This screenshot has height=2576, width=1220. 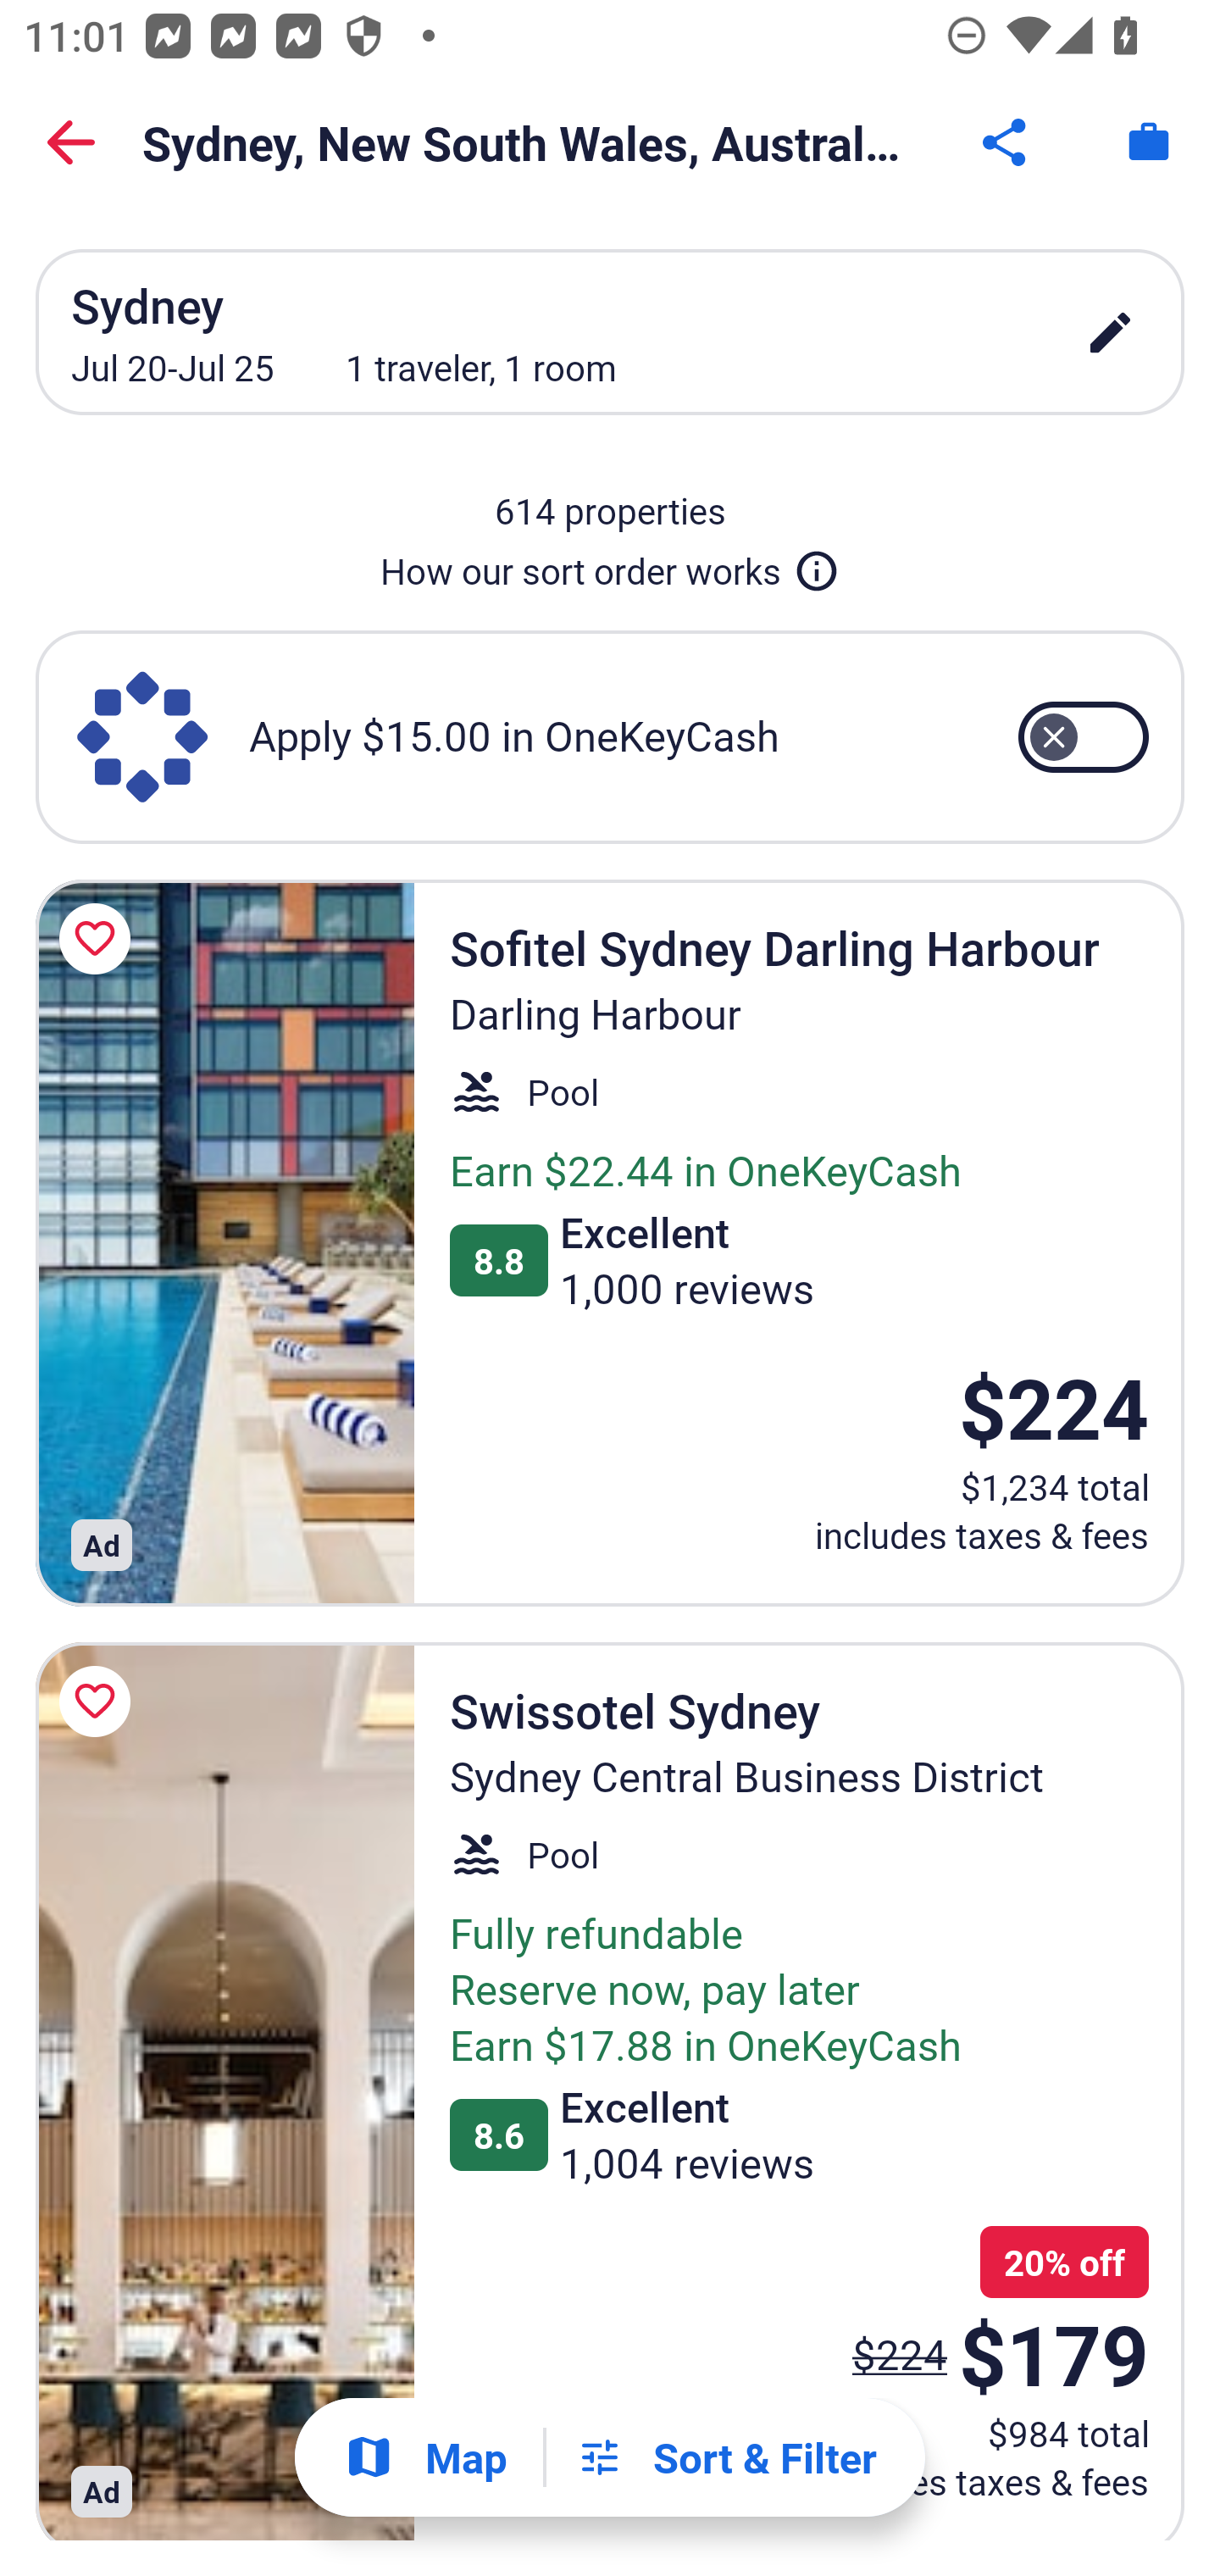 What do you see at coordinates (225, 2091) in the screenshot?
I see `Swissotel Sydney` at bounding box center [225, 2091].